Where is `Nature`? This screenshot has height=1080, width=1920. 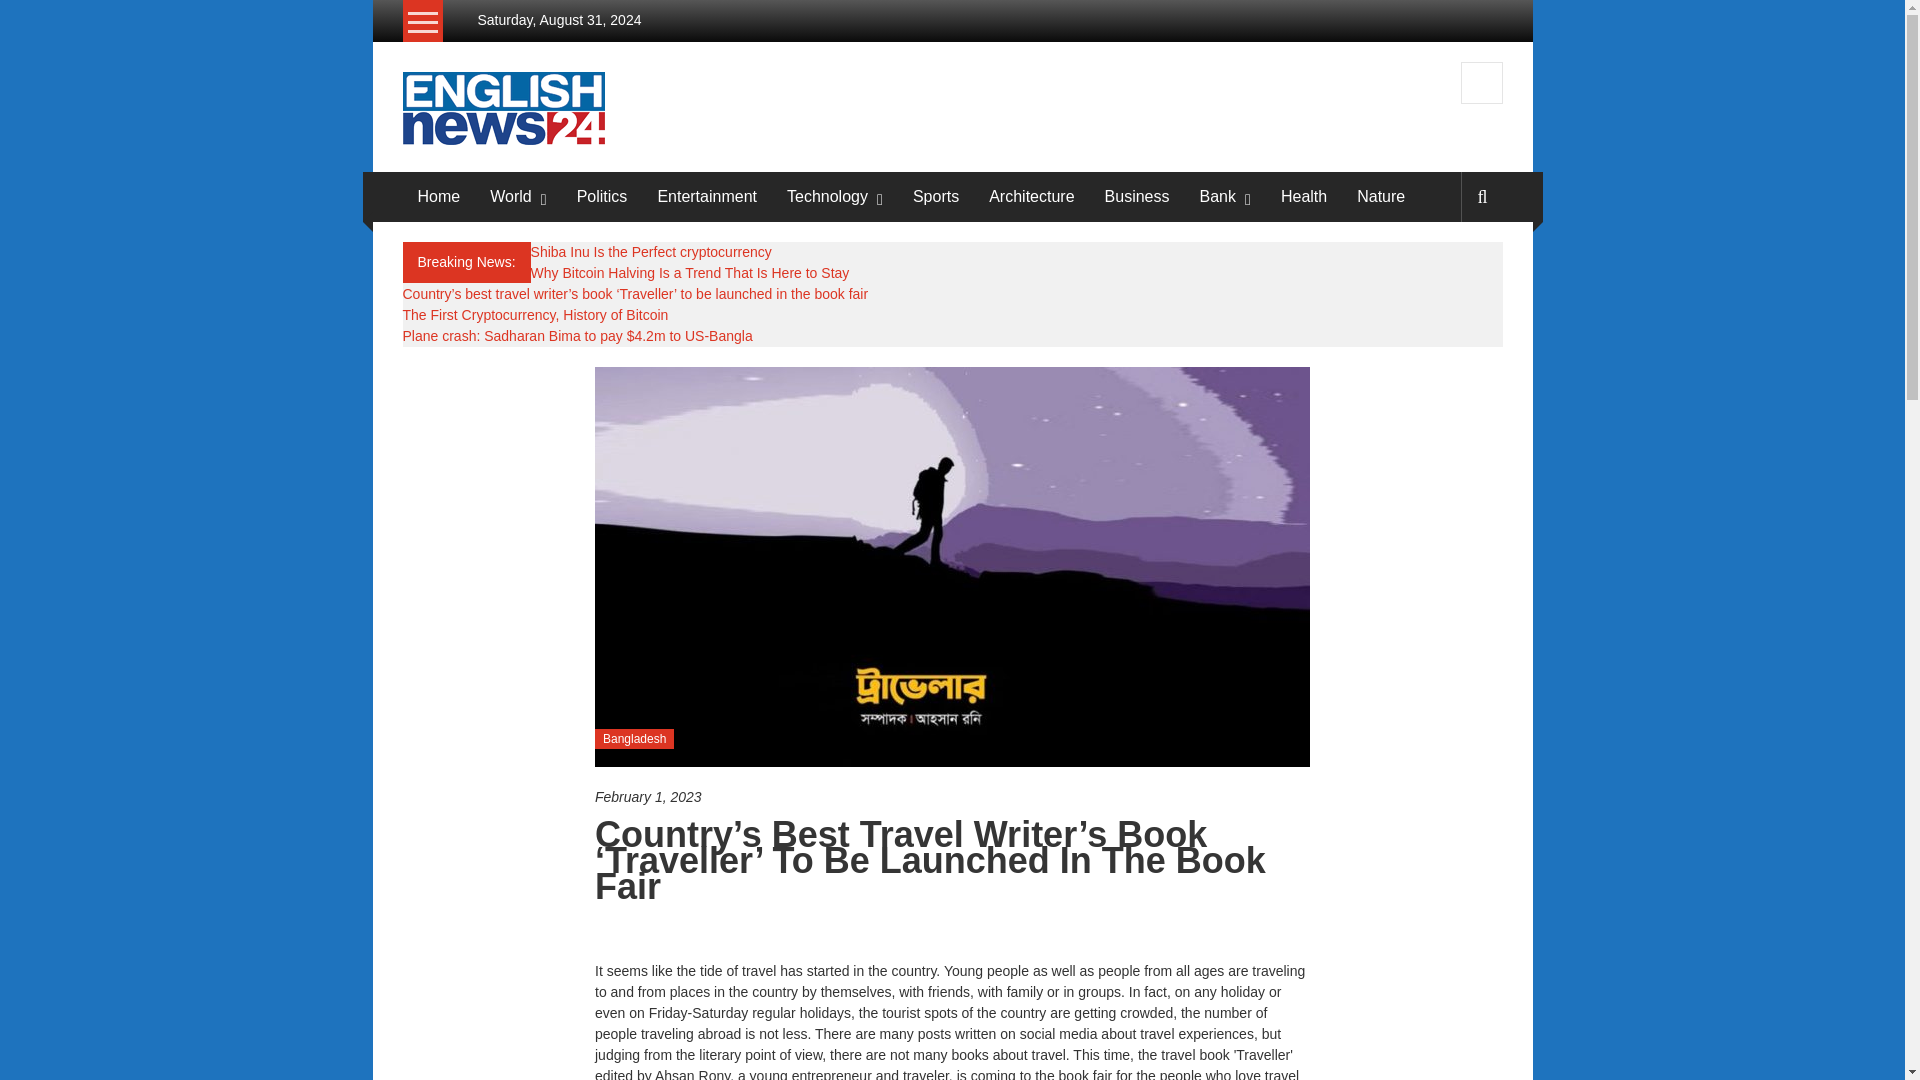
Nature is located at coordinates (1381, 196).